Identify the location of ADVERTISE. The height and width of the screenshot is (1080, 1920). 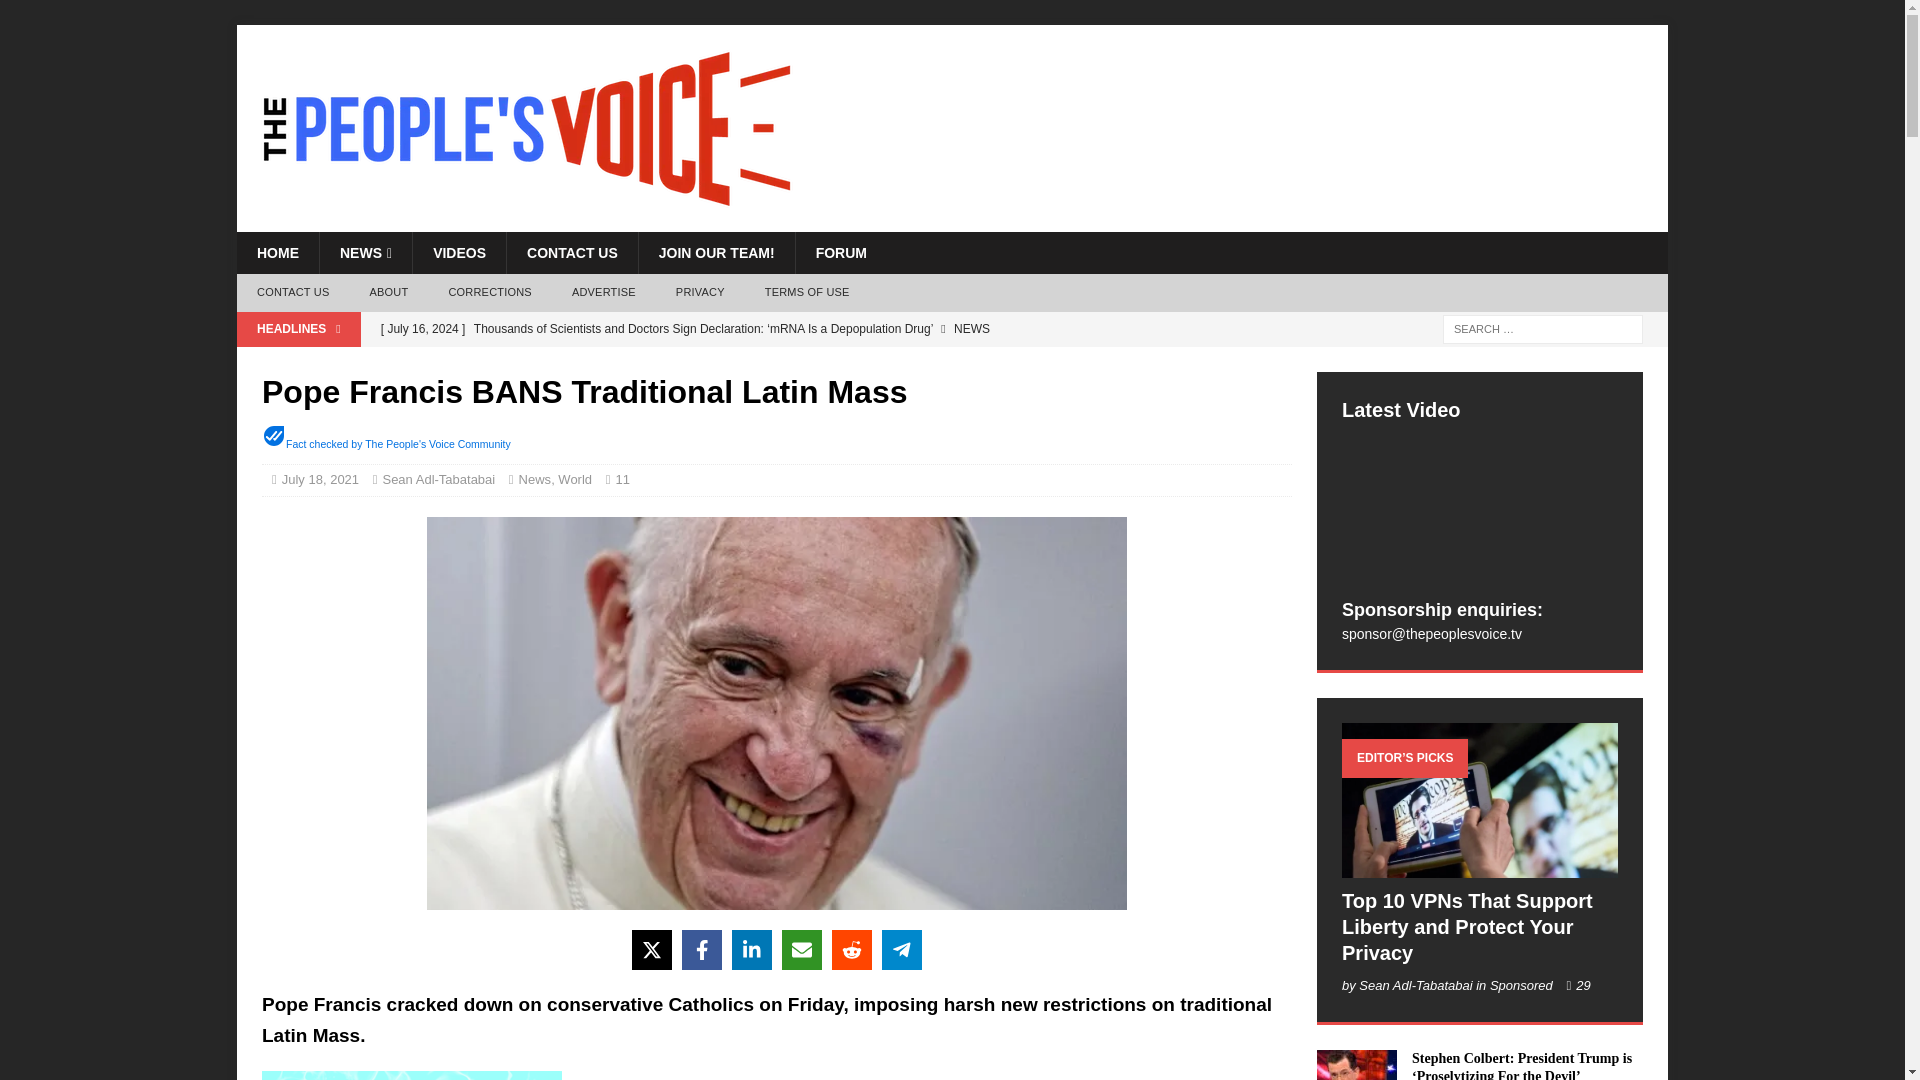
(604, 293).